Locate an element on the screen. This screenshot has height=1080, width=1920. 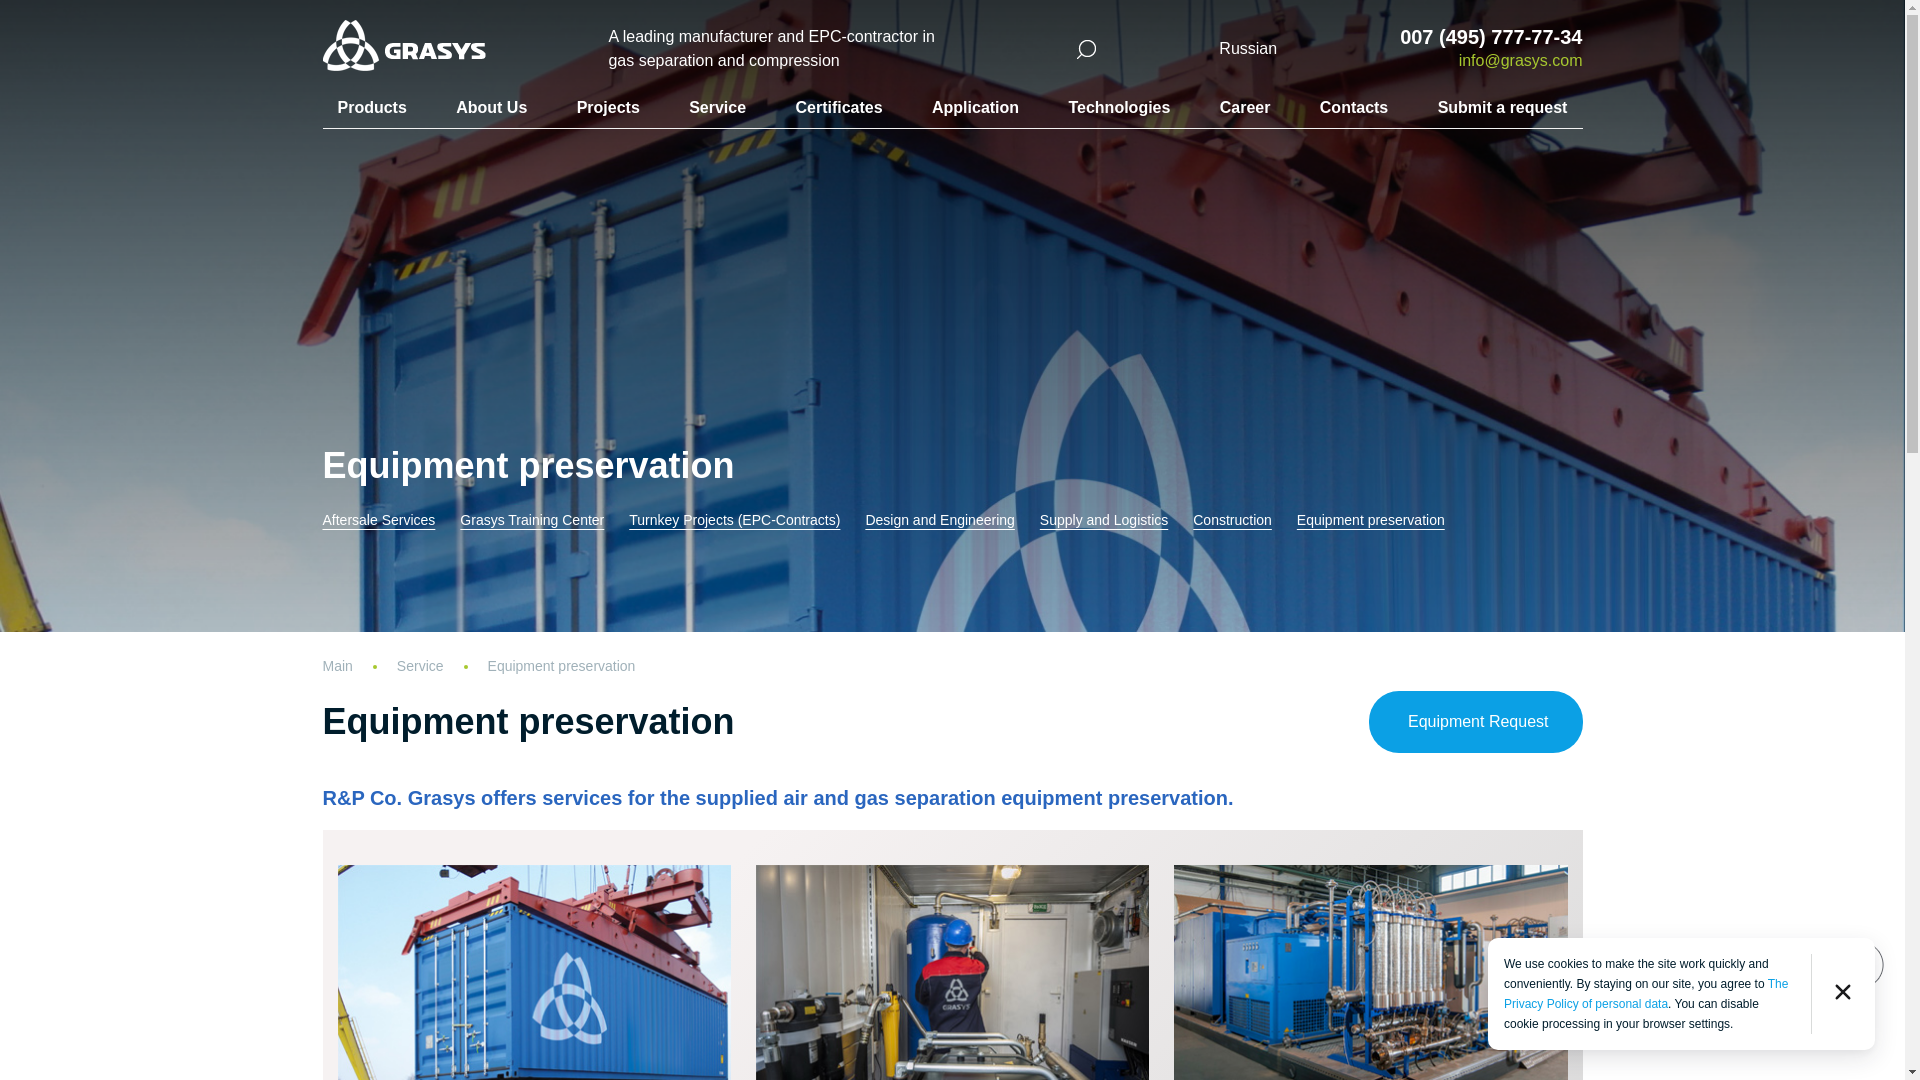
Supply and Logistics is located at coordinates (1104, 520).